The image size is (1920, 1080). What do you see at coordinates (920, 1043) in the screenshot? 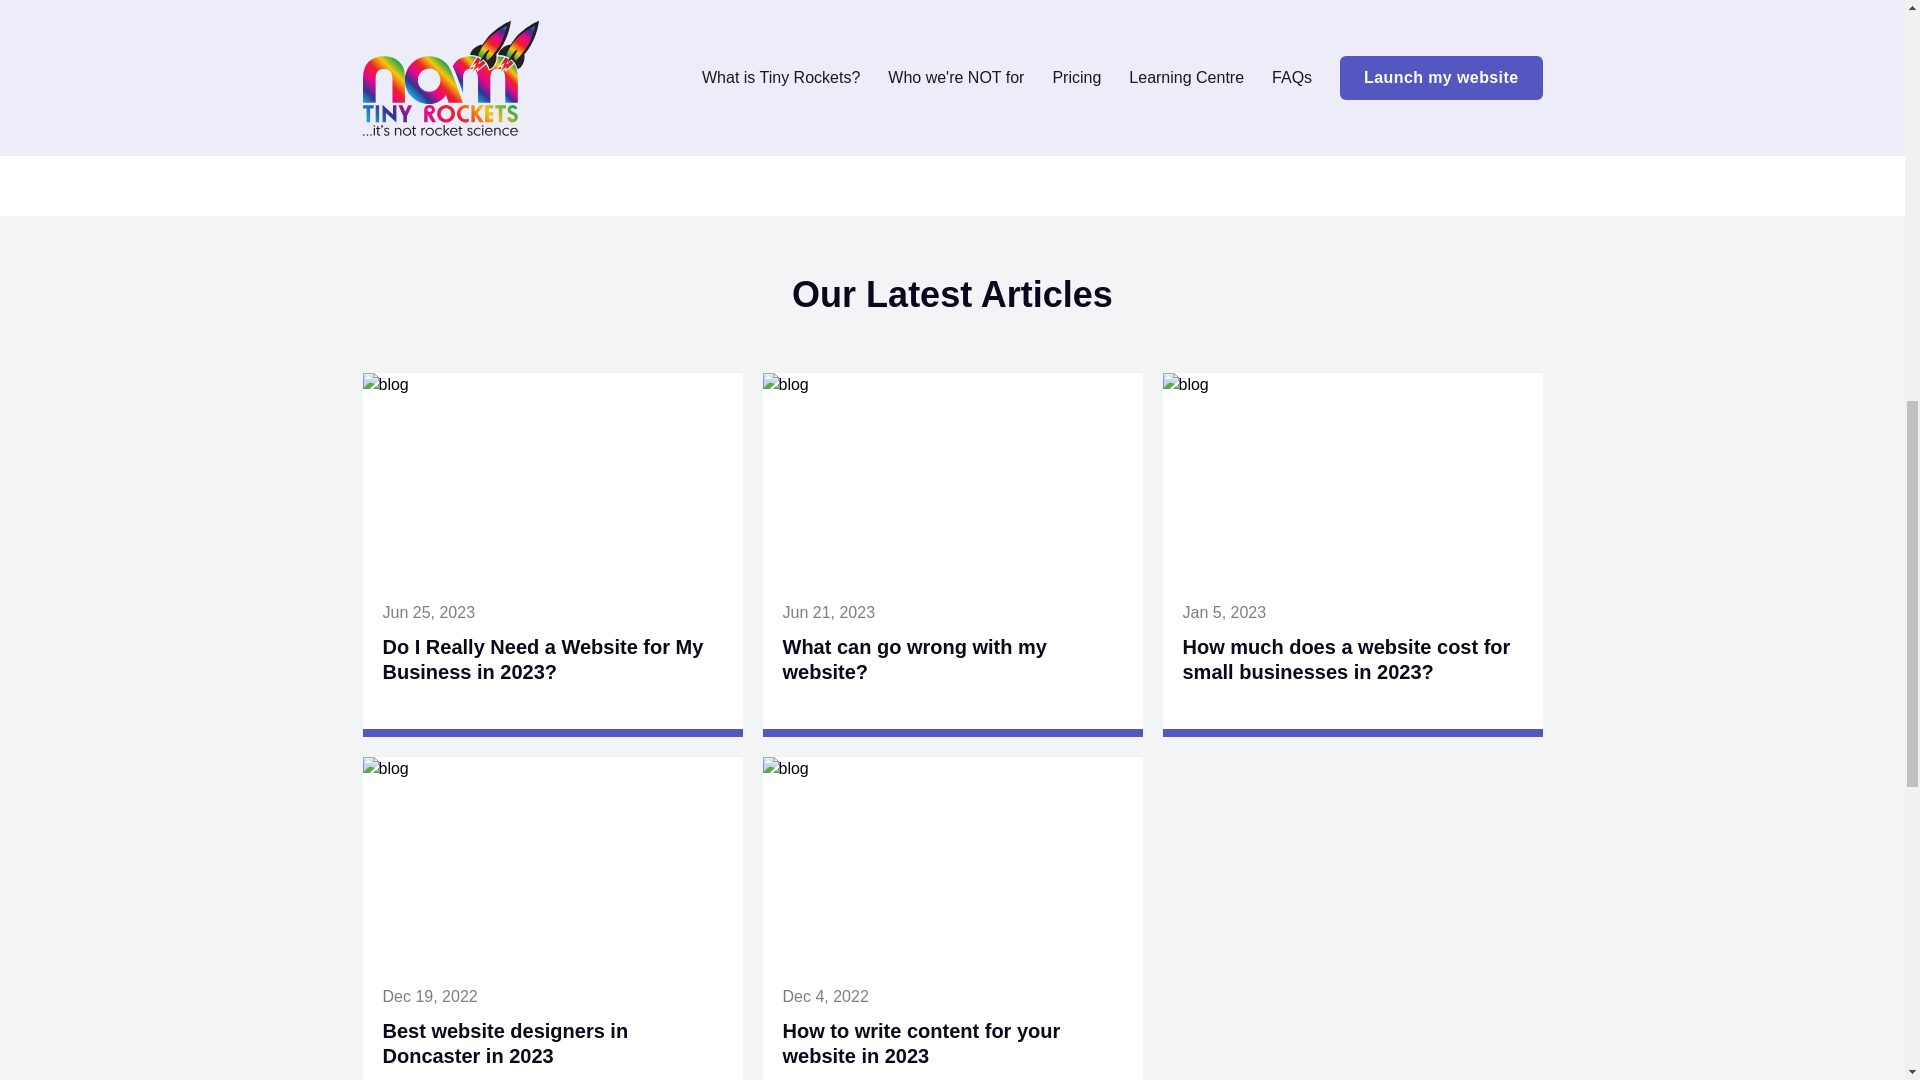
I see `How to write content for your website in 2023` at bounding box center [920, 1043].